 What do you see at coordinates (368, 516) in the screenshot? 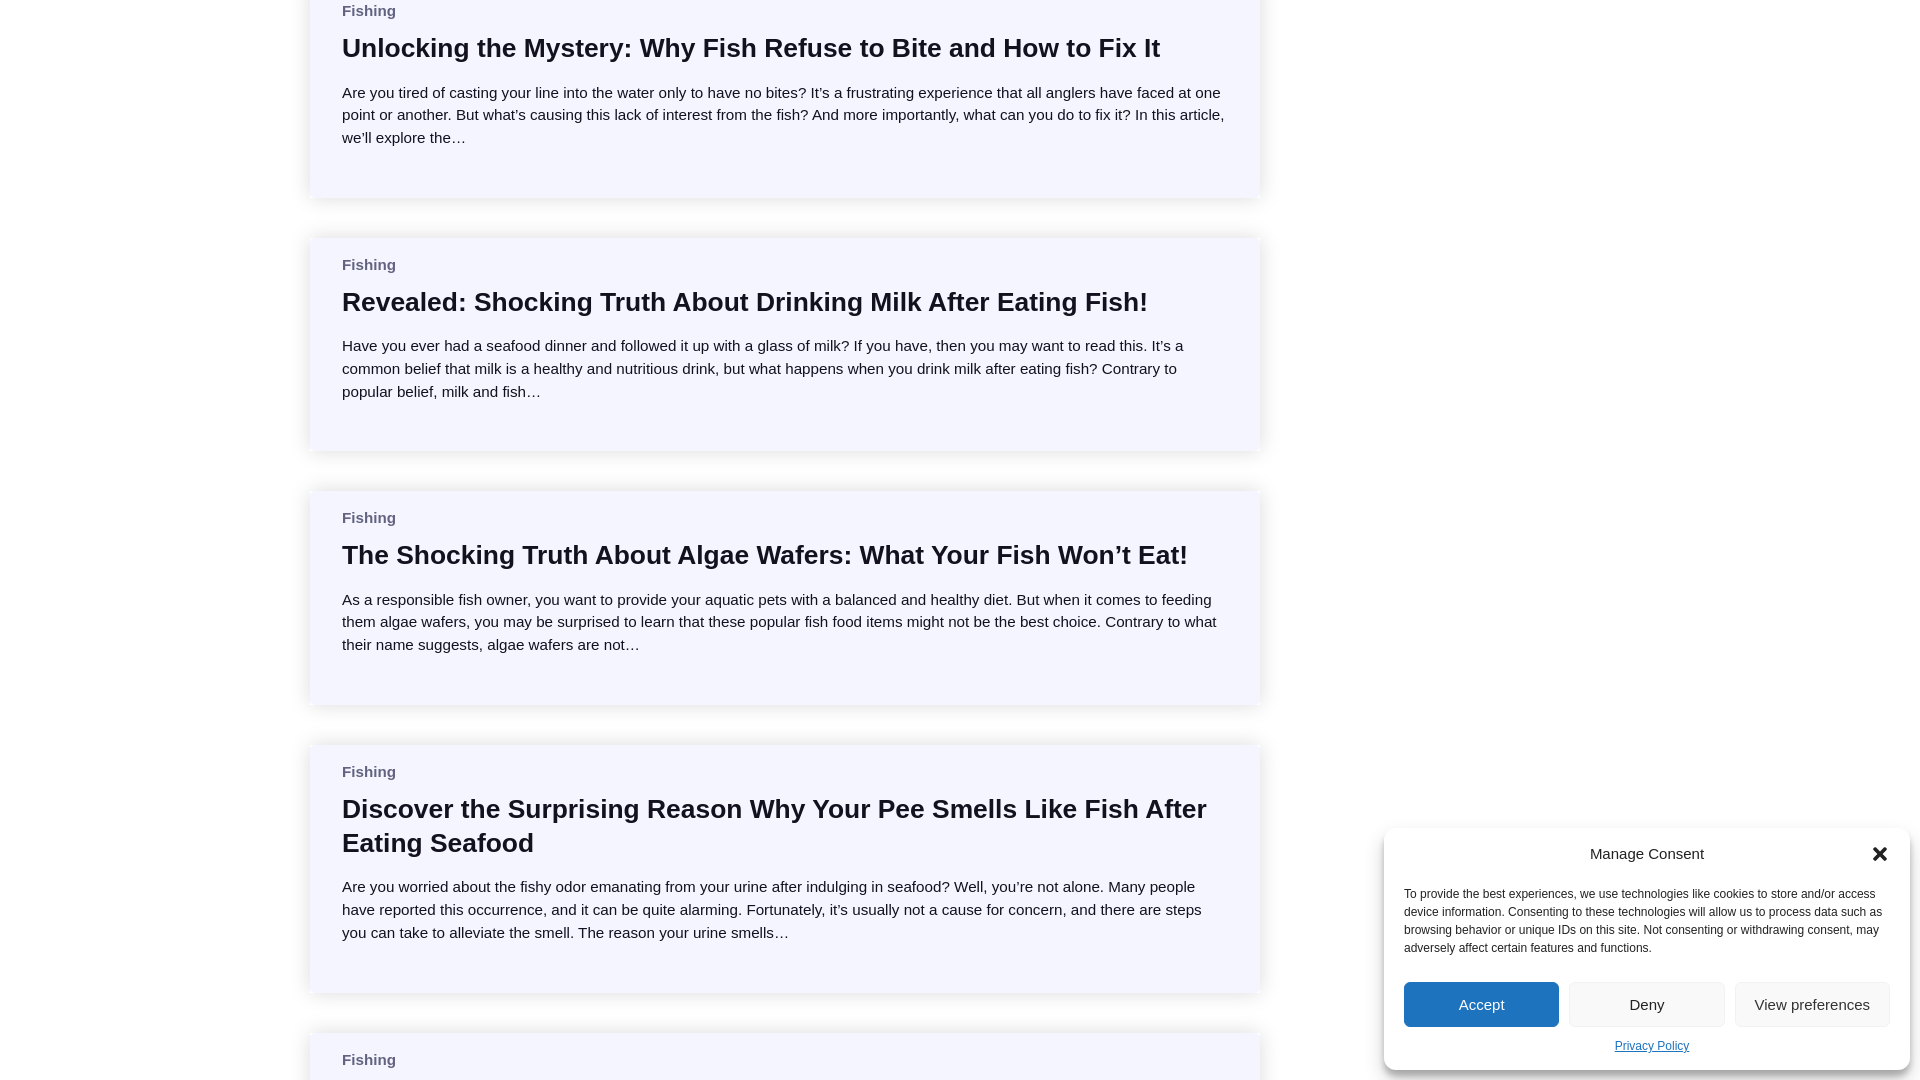
I see `Fishing` at bounding box center [368, 516].